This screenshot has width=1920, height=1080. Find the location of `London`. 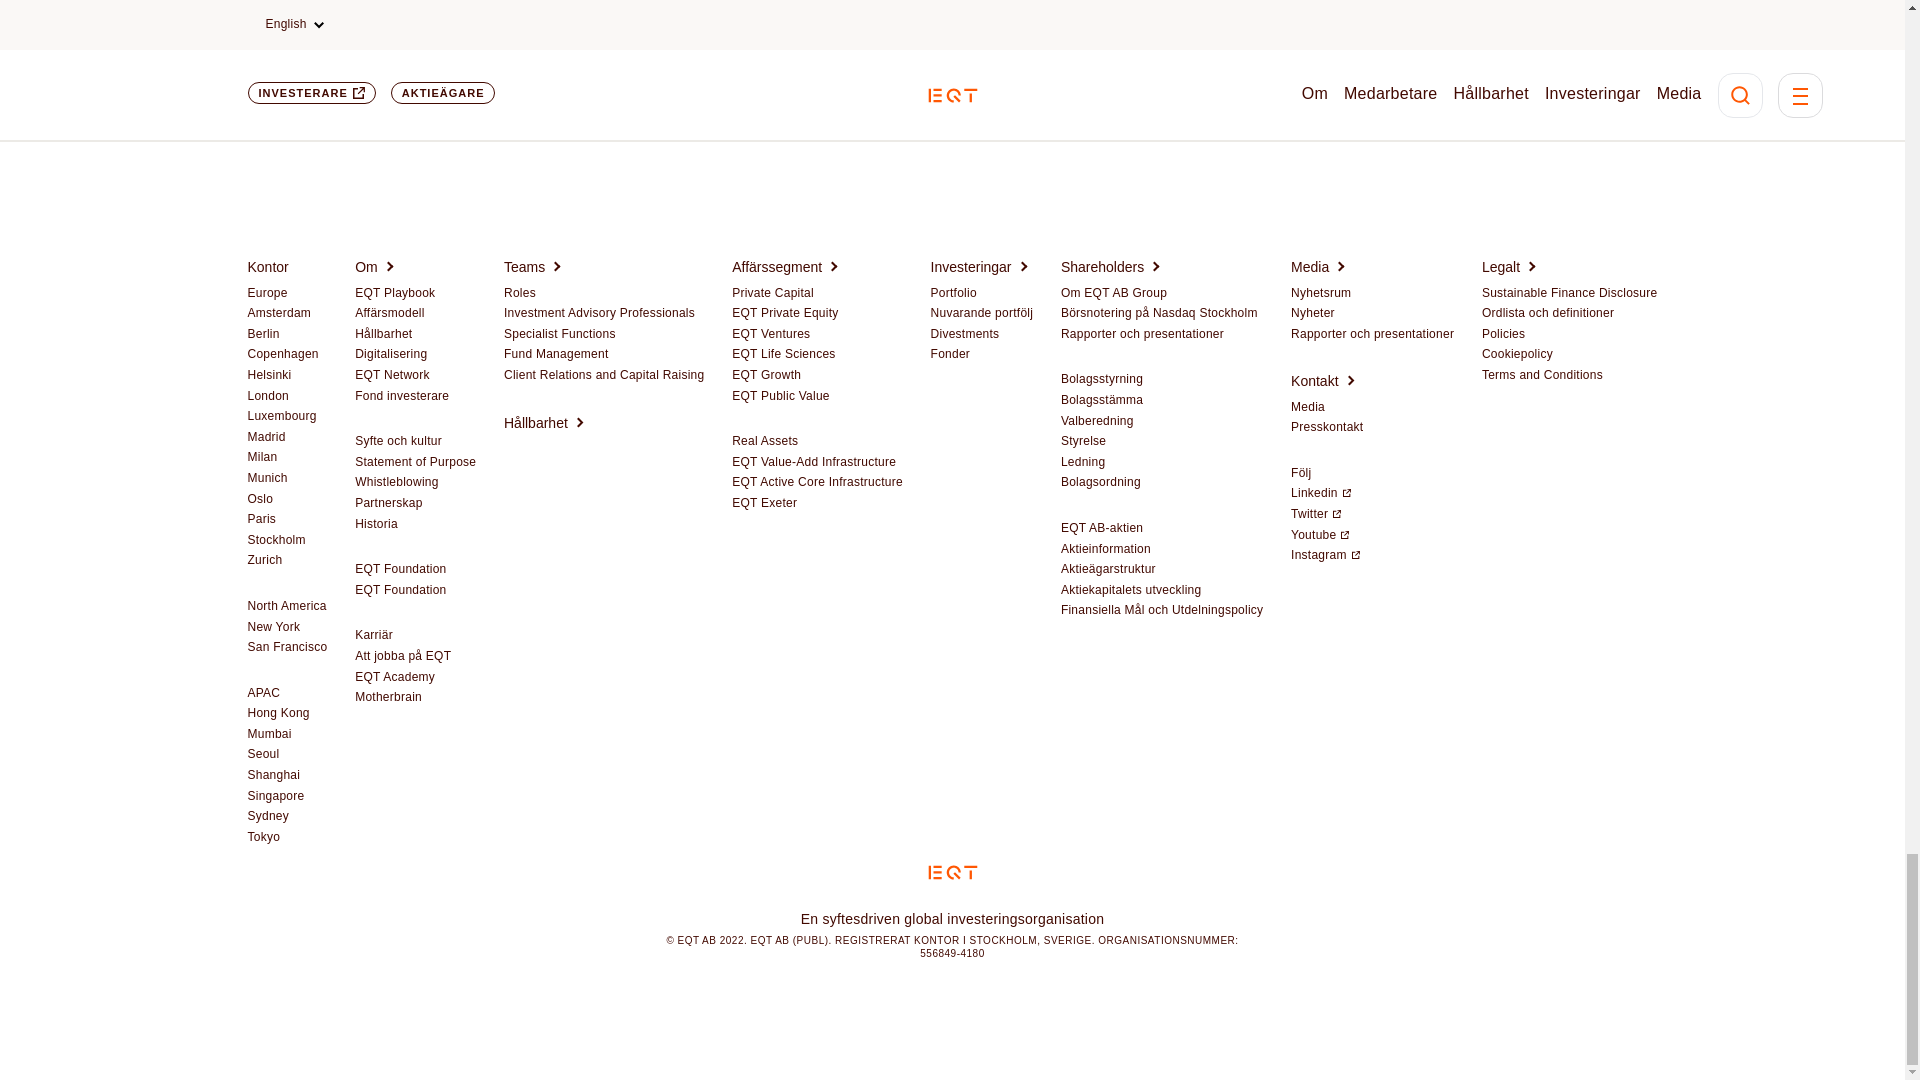

London is located at coordinates (268, 396).